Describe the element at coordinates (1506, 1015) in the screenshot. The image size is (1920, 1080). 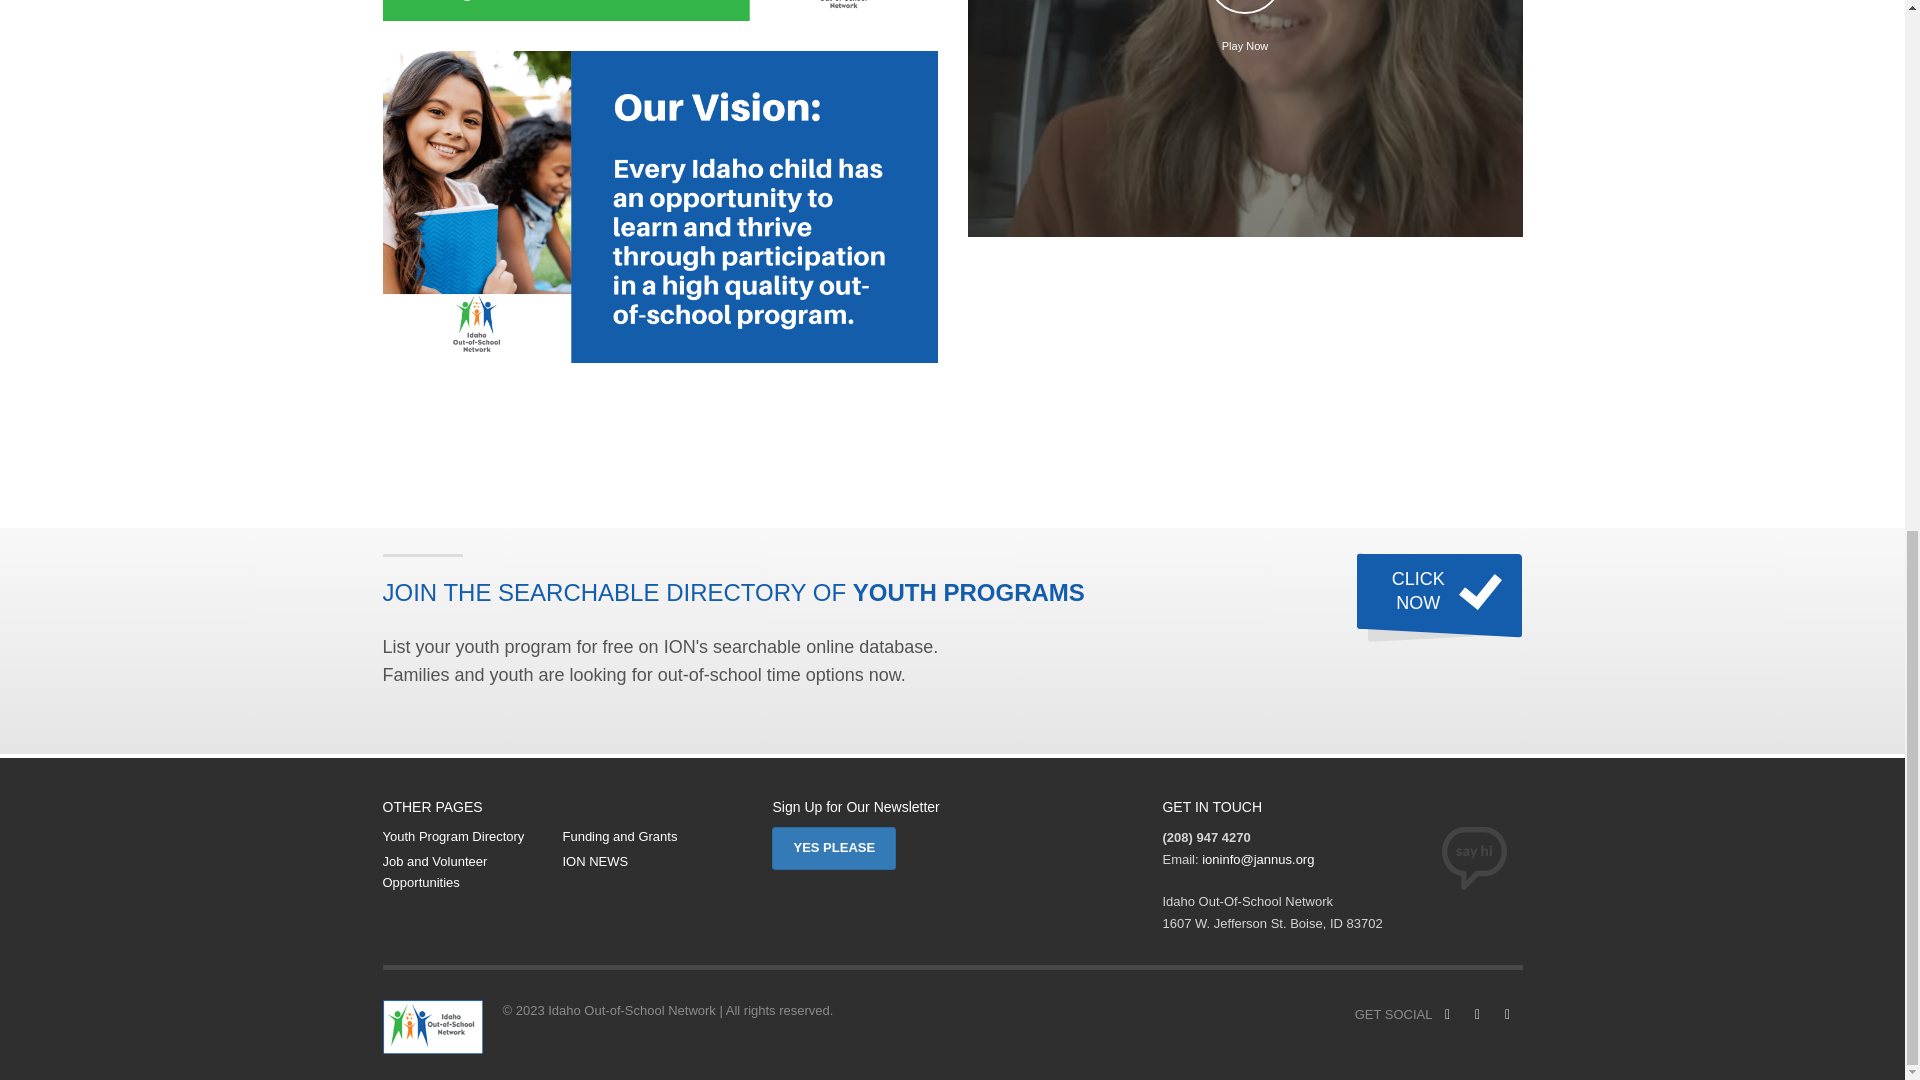
I see `Follow our tweets!` at that location.